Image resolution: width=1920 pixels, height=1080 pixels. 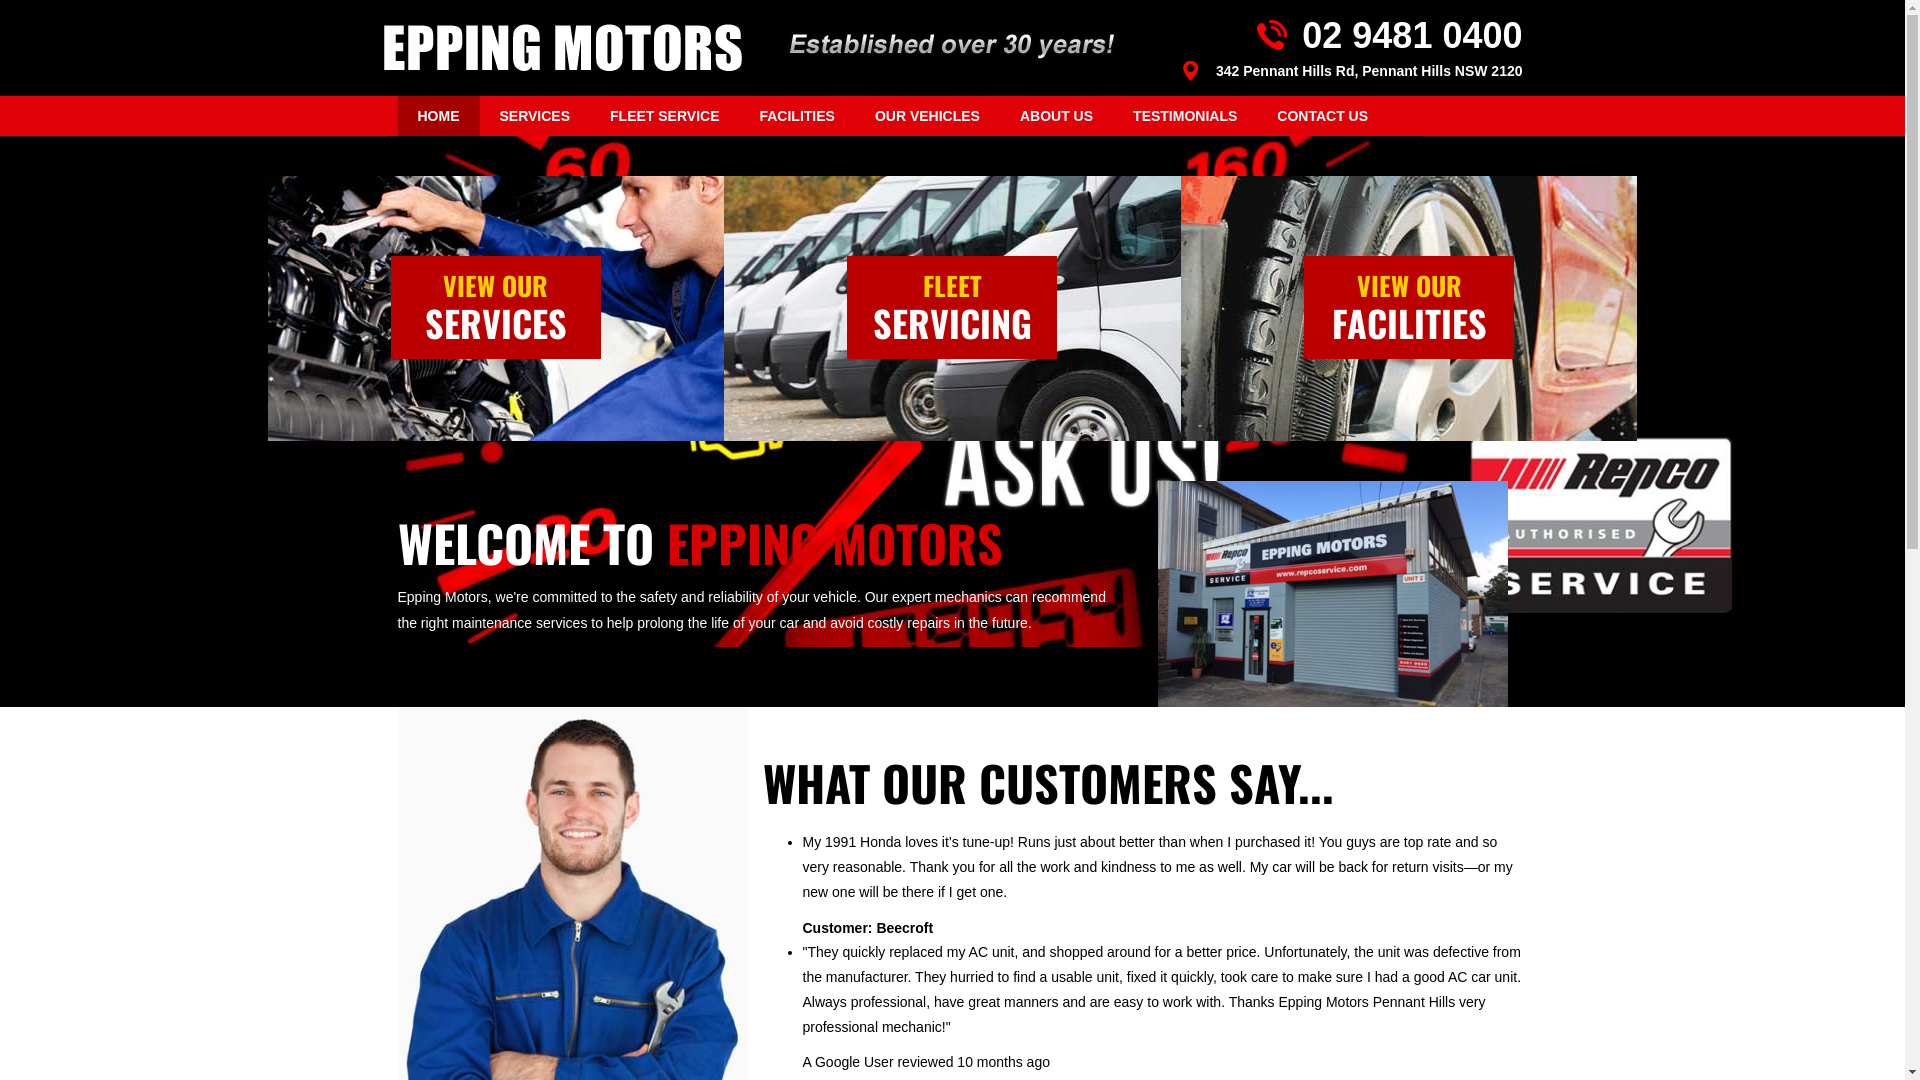 What do you see at coordinates (496, 308) in the screenshot?
I see `VIEW OUR
SERVICES` at bounding box center [496, 308].